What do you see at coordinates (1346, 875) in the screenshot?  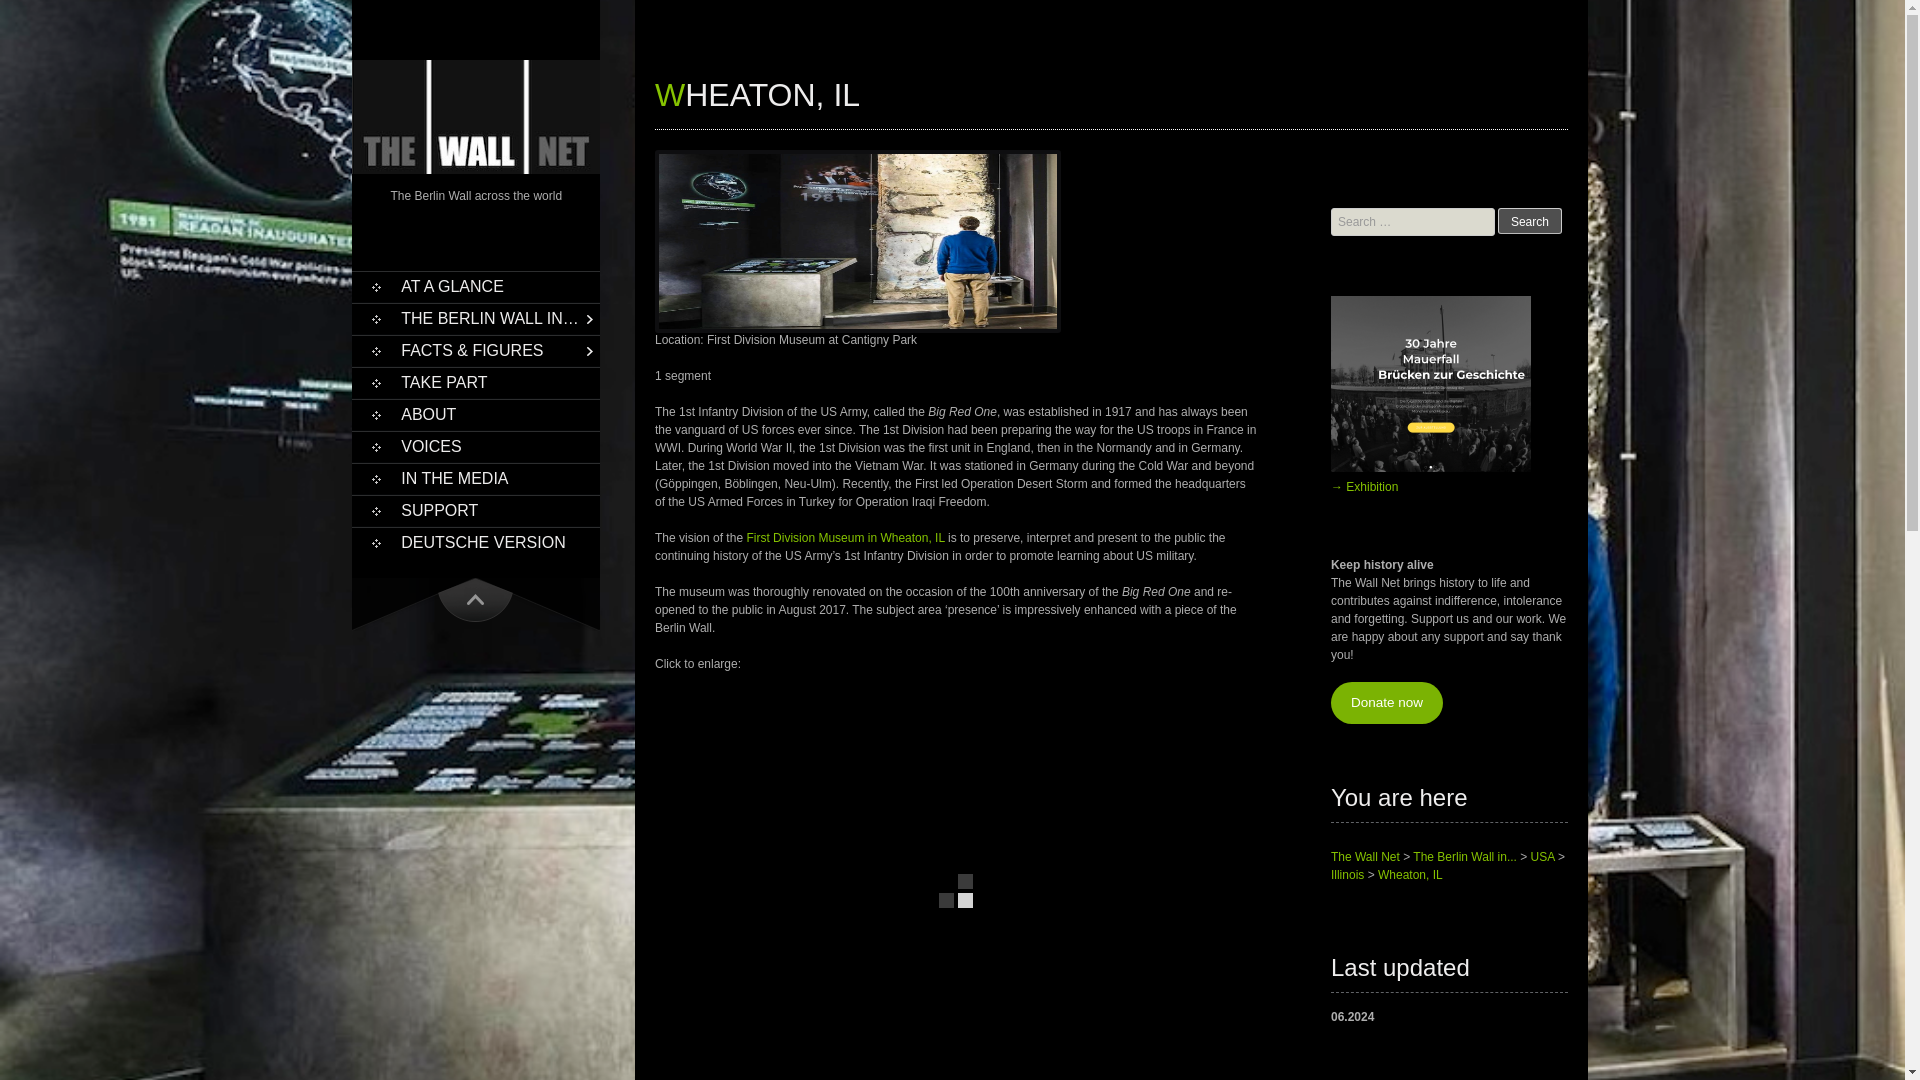 I see `Go to the Illinois category archives.` at bounding box center [1346, 875].